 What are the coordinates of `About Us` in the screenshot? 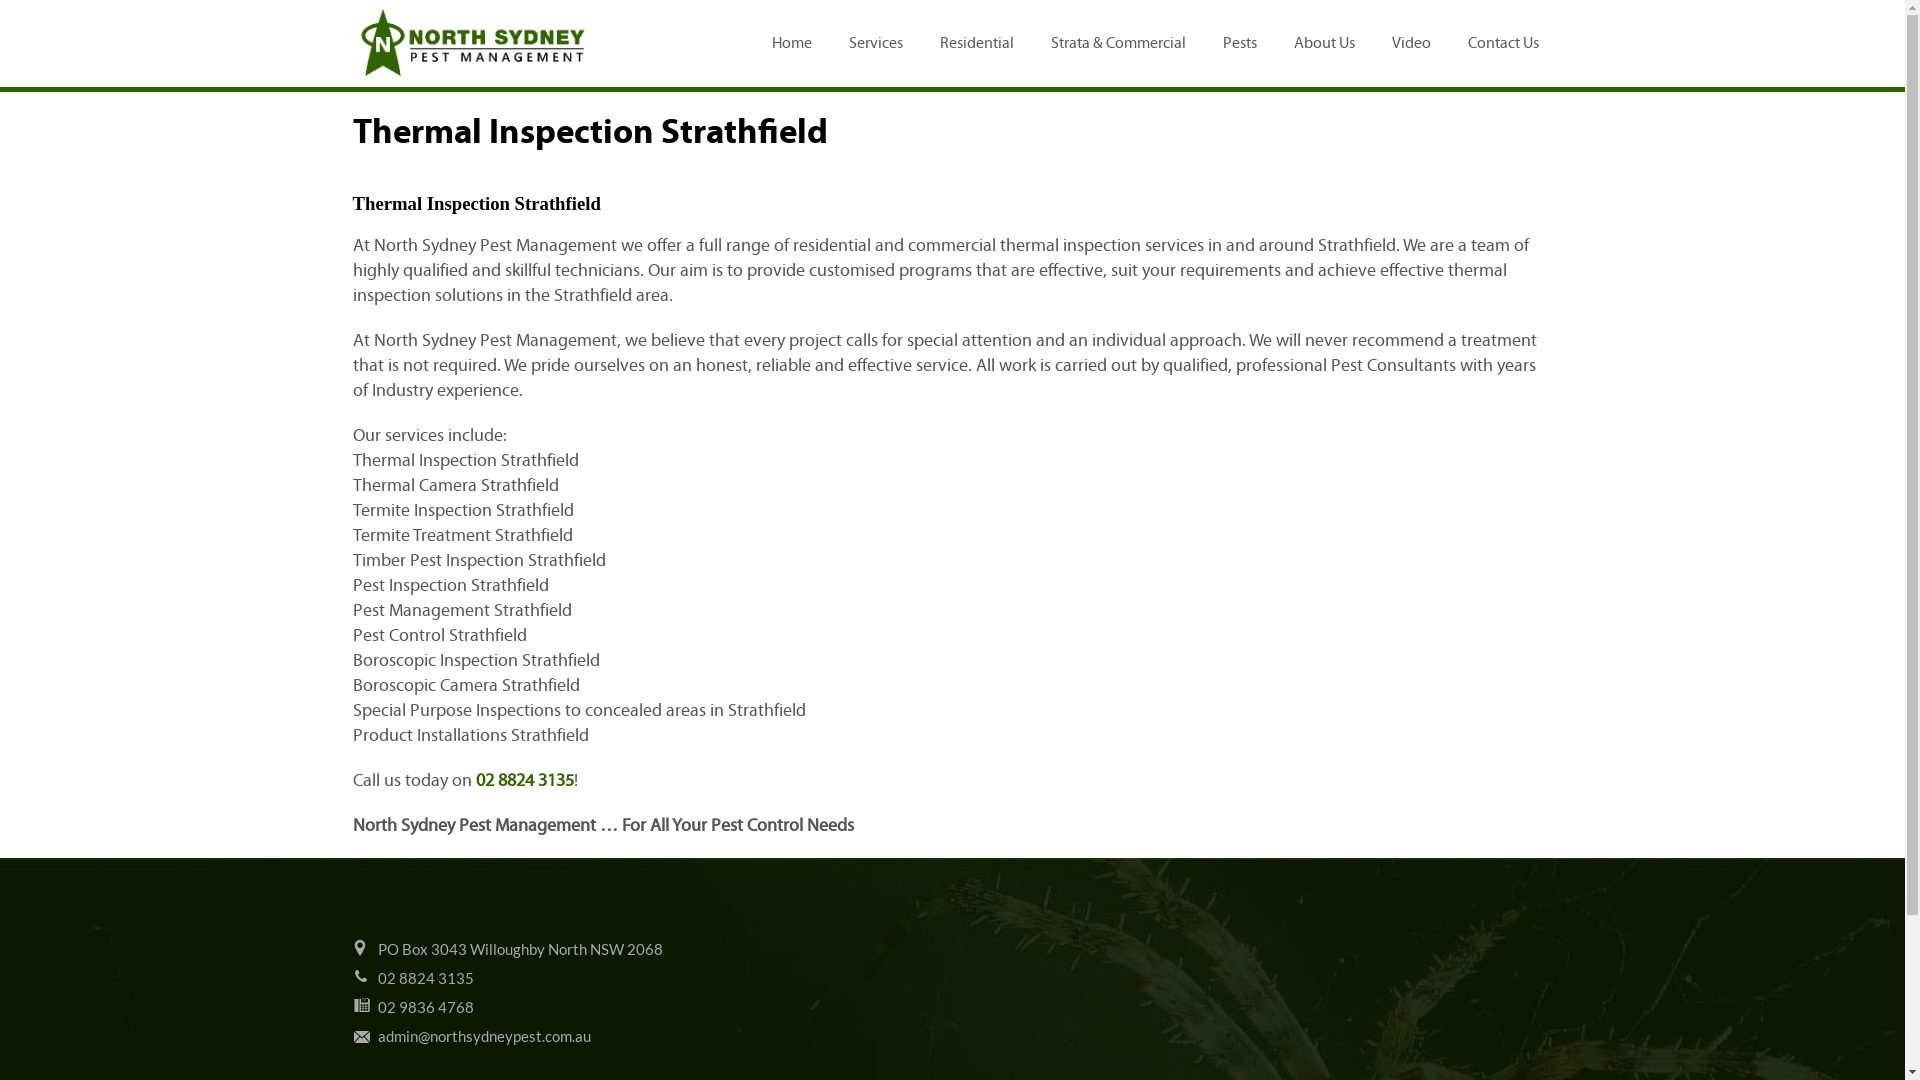 It's located at (1324, 44).